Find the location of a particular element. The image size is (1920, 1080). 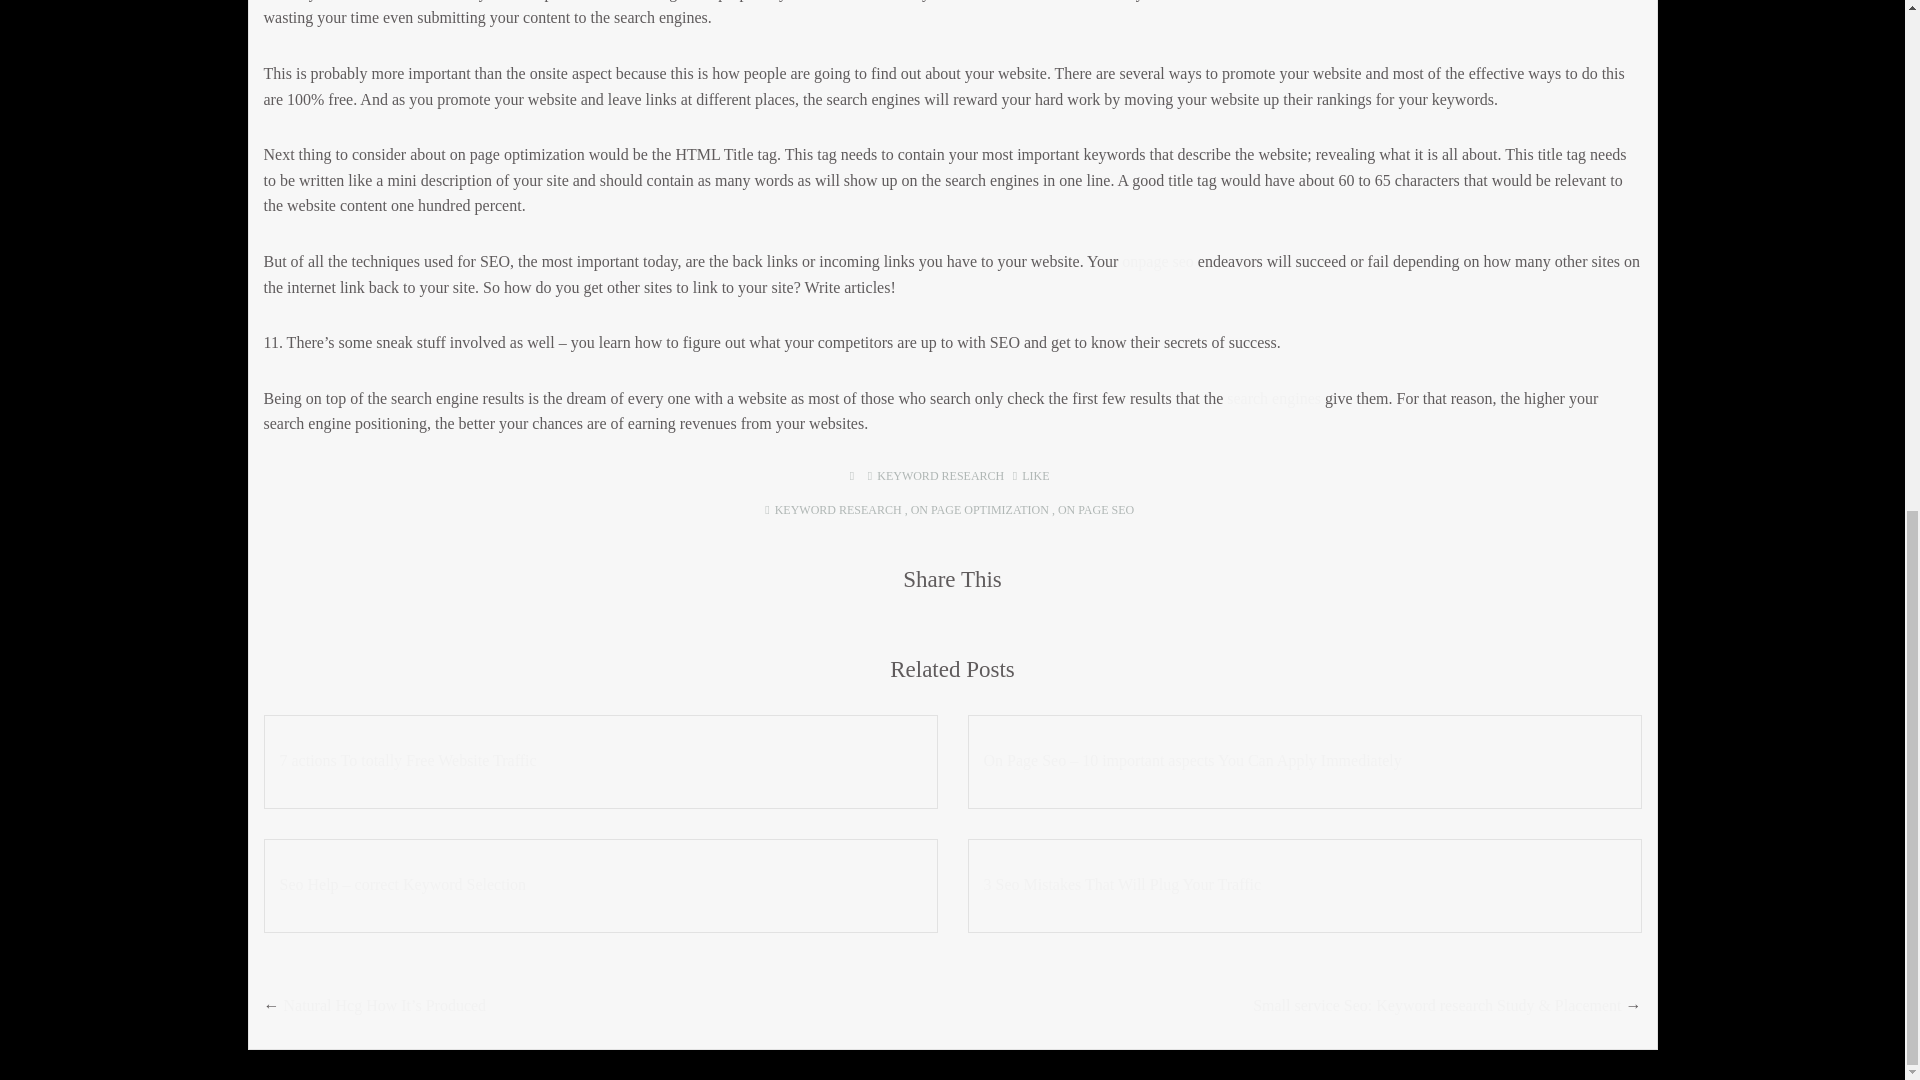

Like is located at coordinates (1032, 475).